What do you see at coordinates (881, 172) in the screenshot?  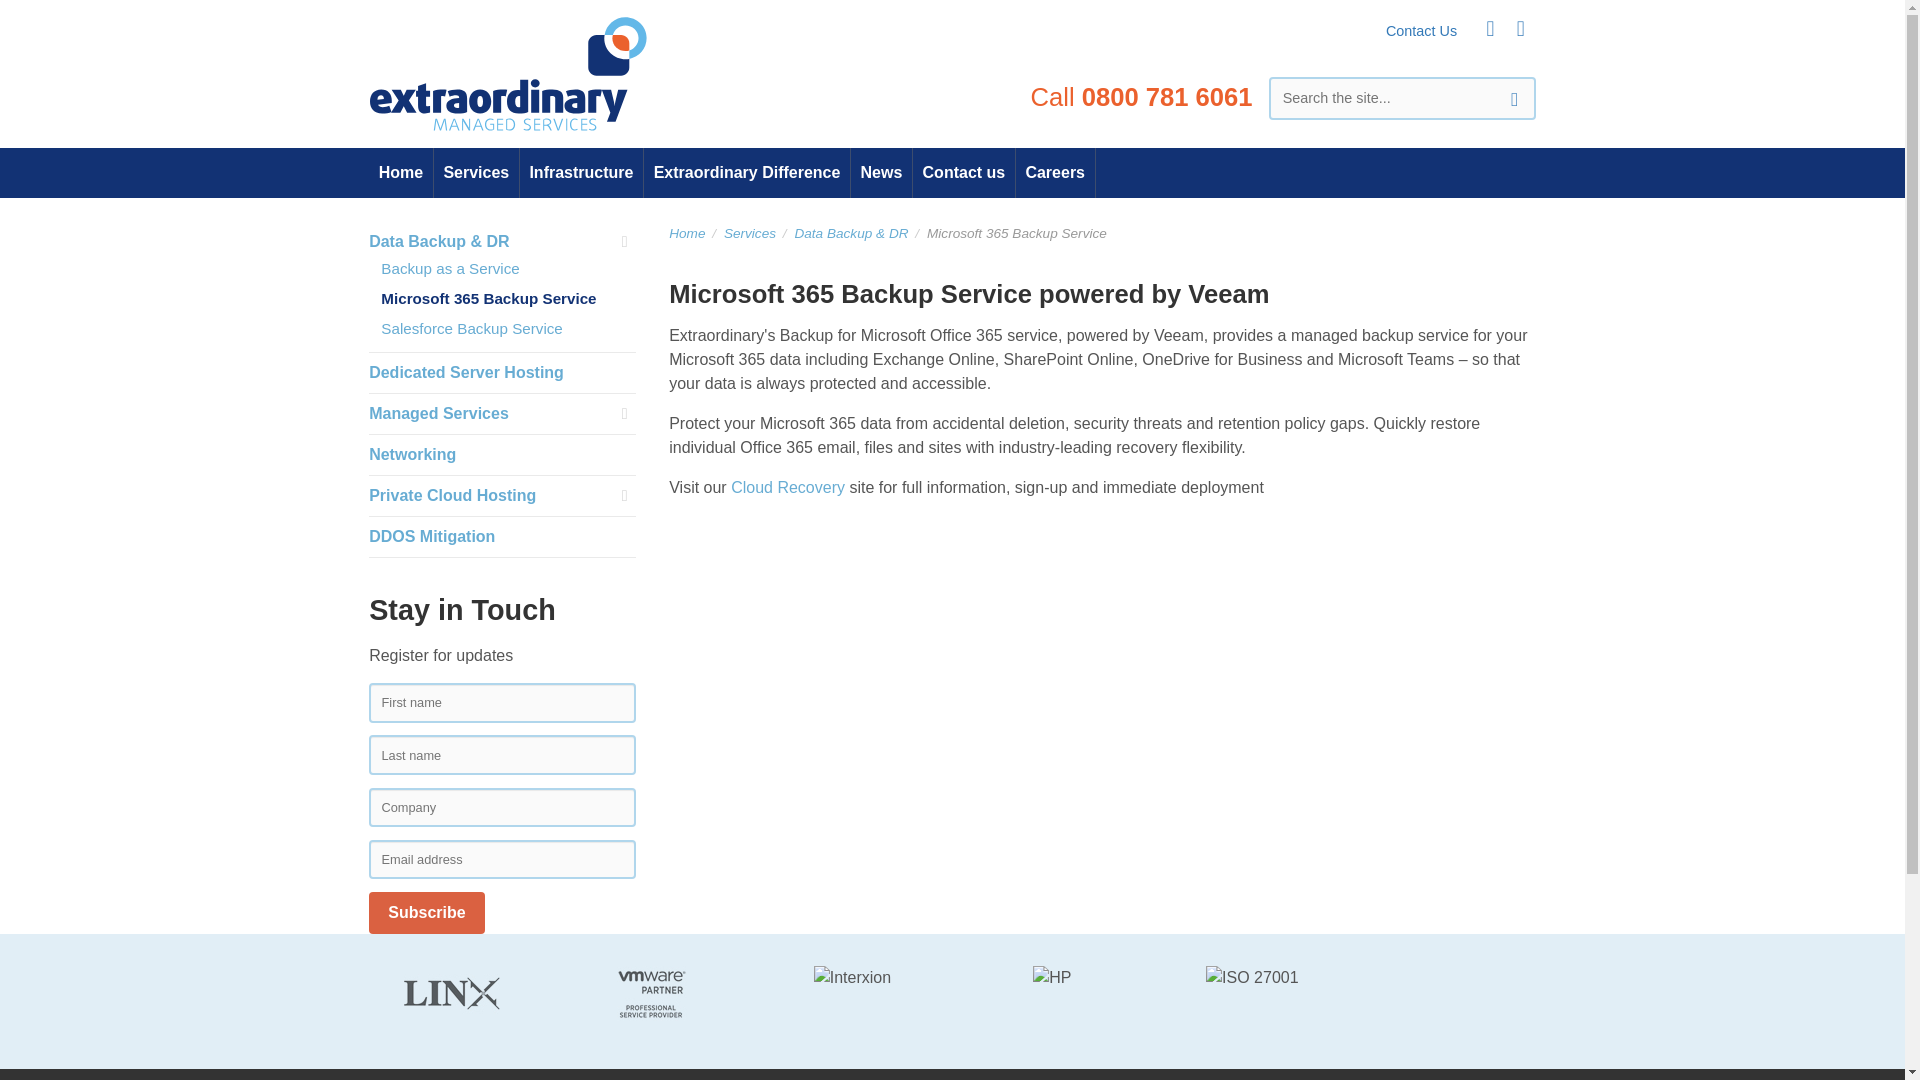 I see `News` at bounding box center [881, 172].